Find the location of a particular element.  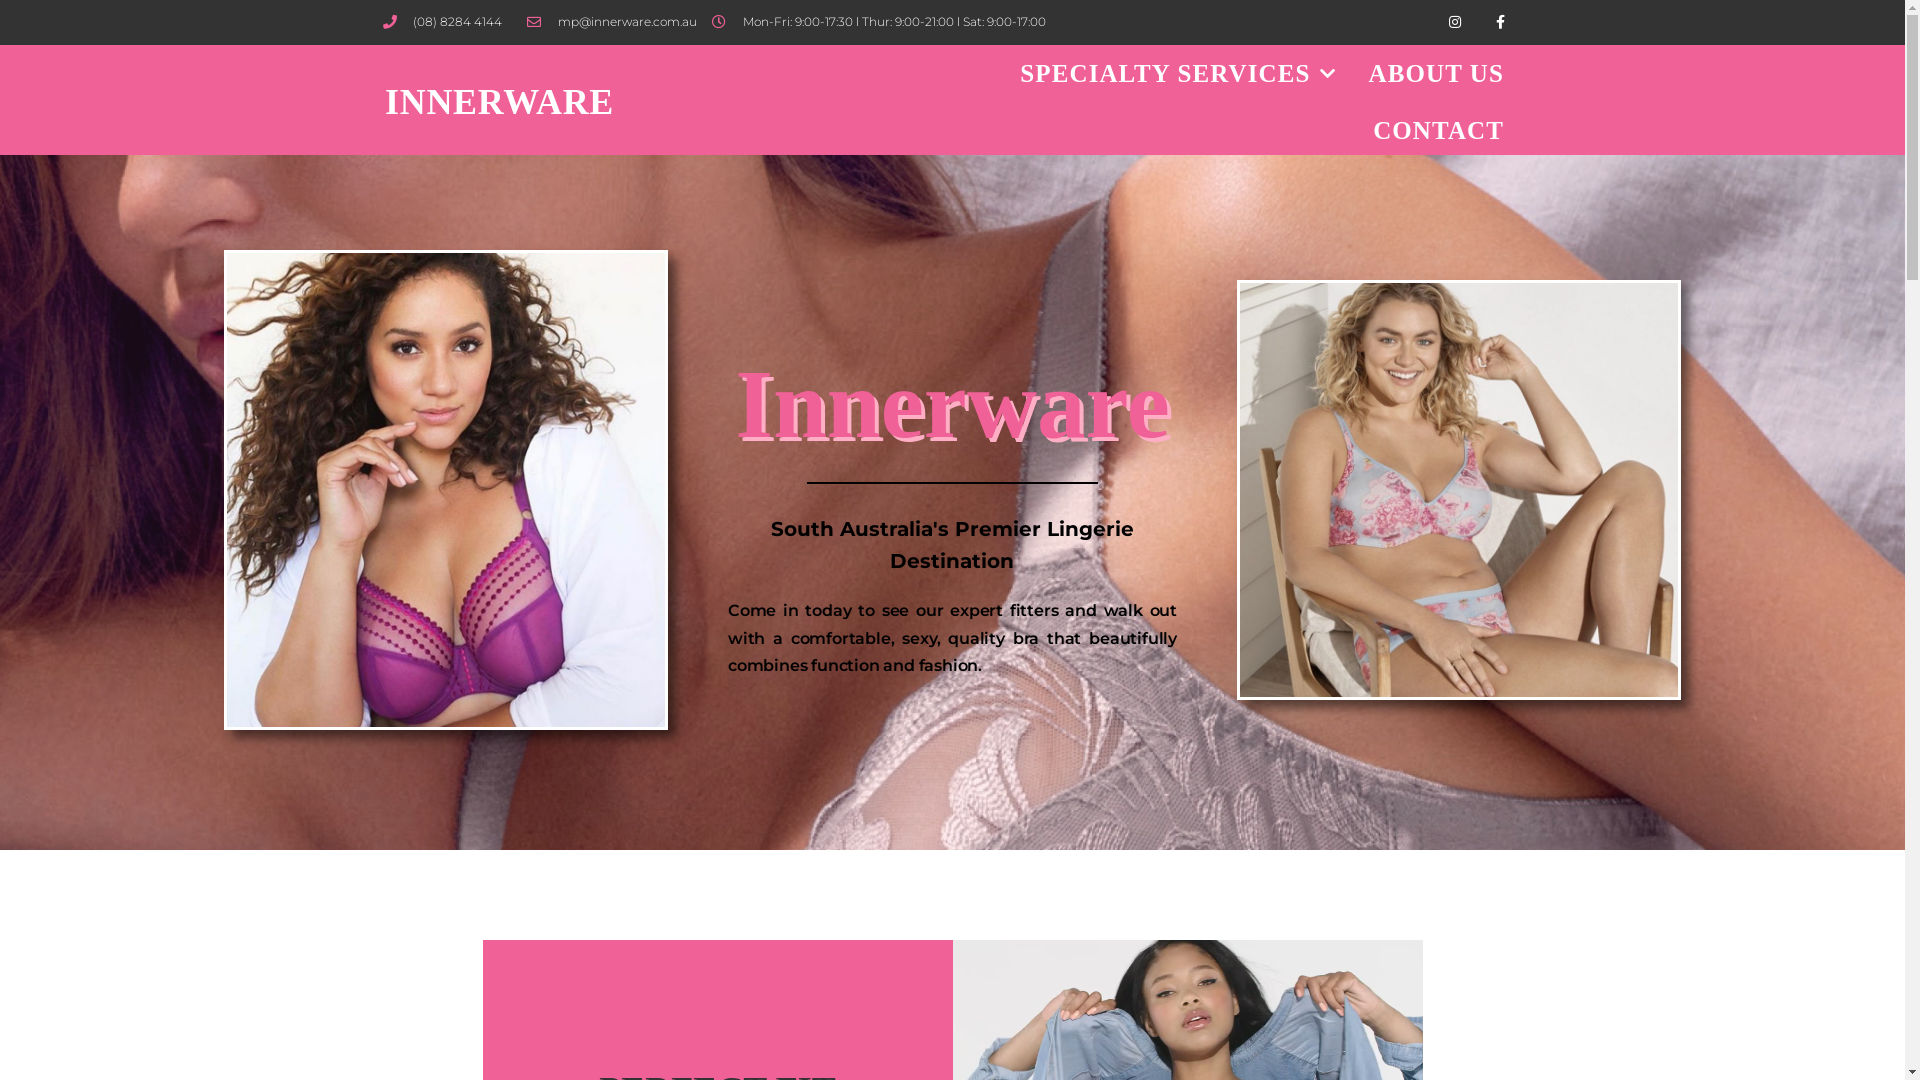

INNERWARE is located at coordinates (500, 102).